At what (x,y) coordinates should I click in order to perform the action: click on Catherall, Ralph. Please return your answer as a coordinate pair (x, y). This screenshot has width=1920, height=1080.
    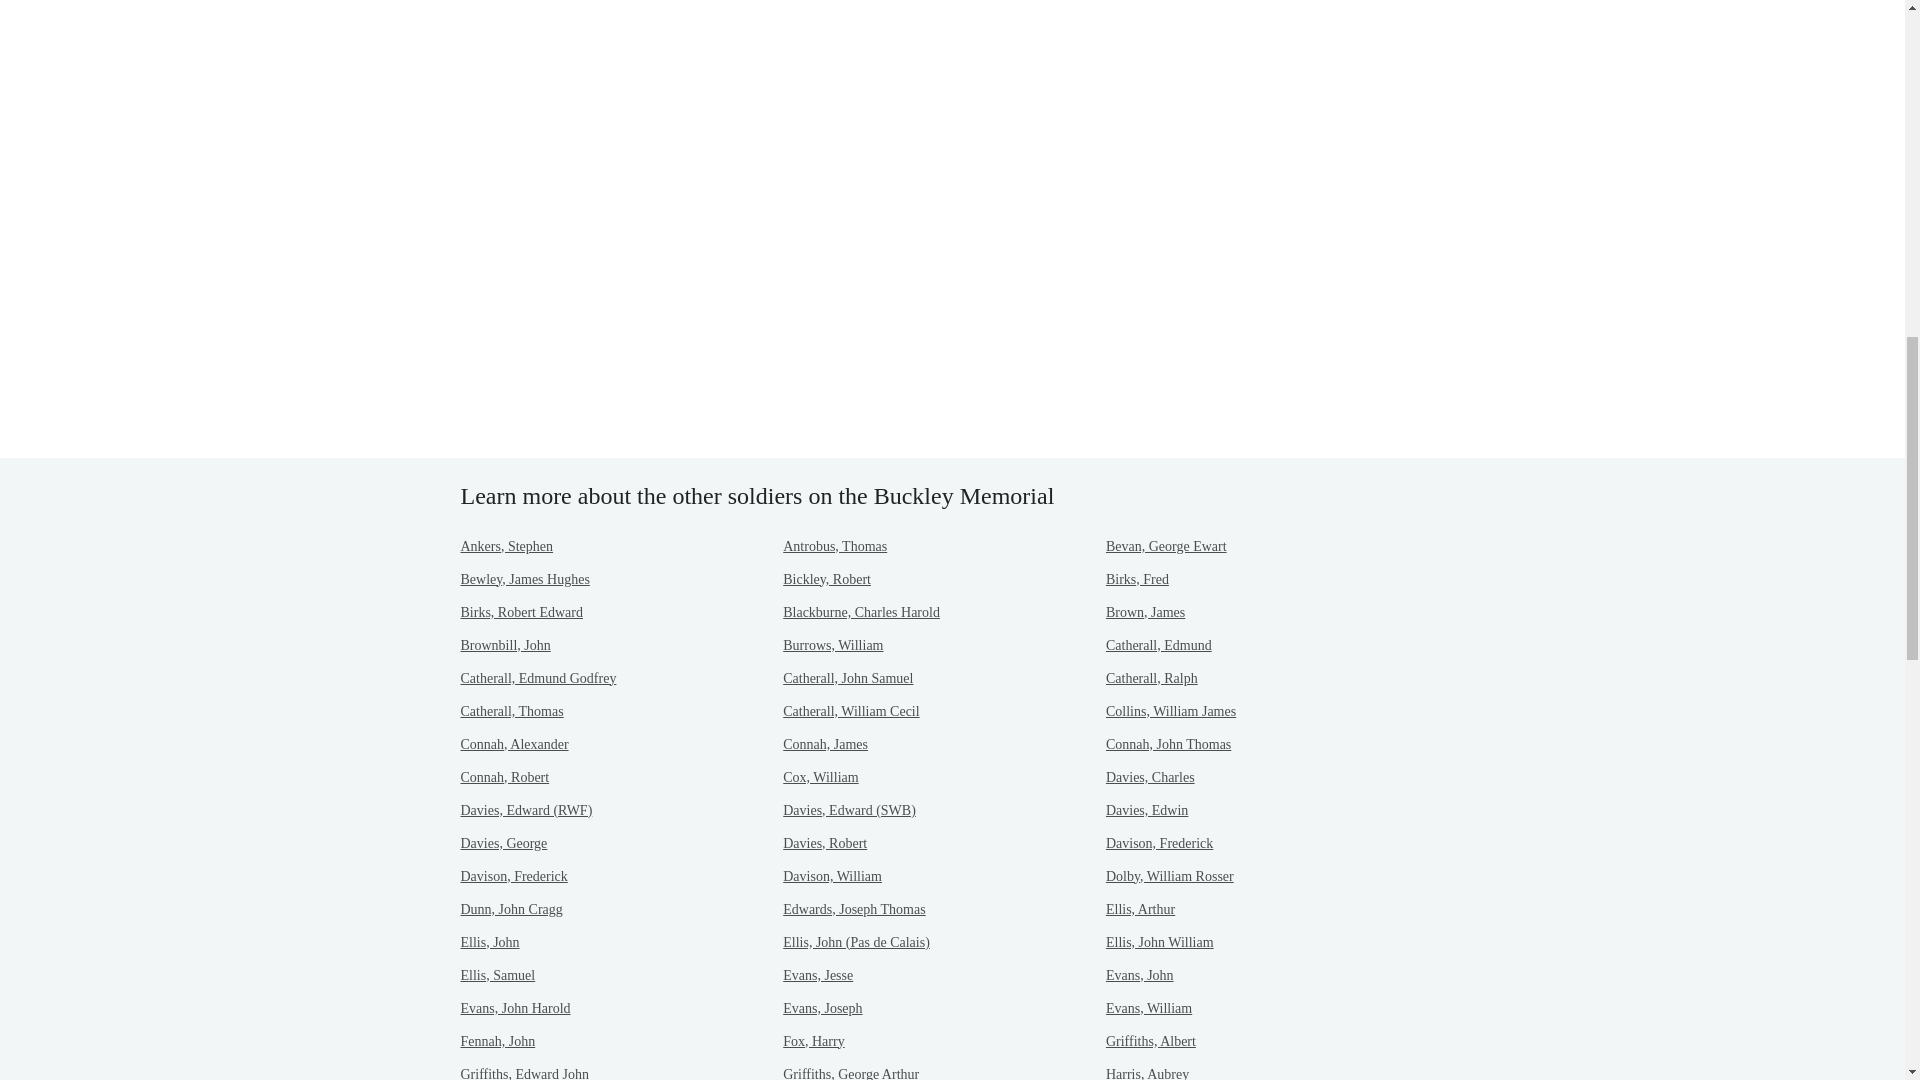
    Looking at the image, I should click on (1152, 678).